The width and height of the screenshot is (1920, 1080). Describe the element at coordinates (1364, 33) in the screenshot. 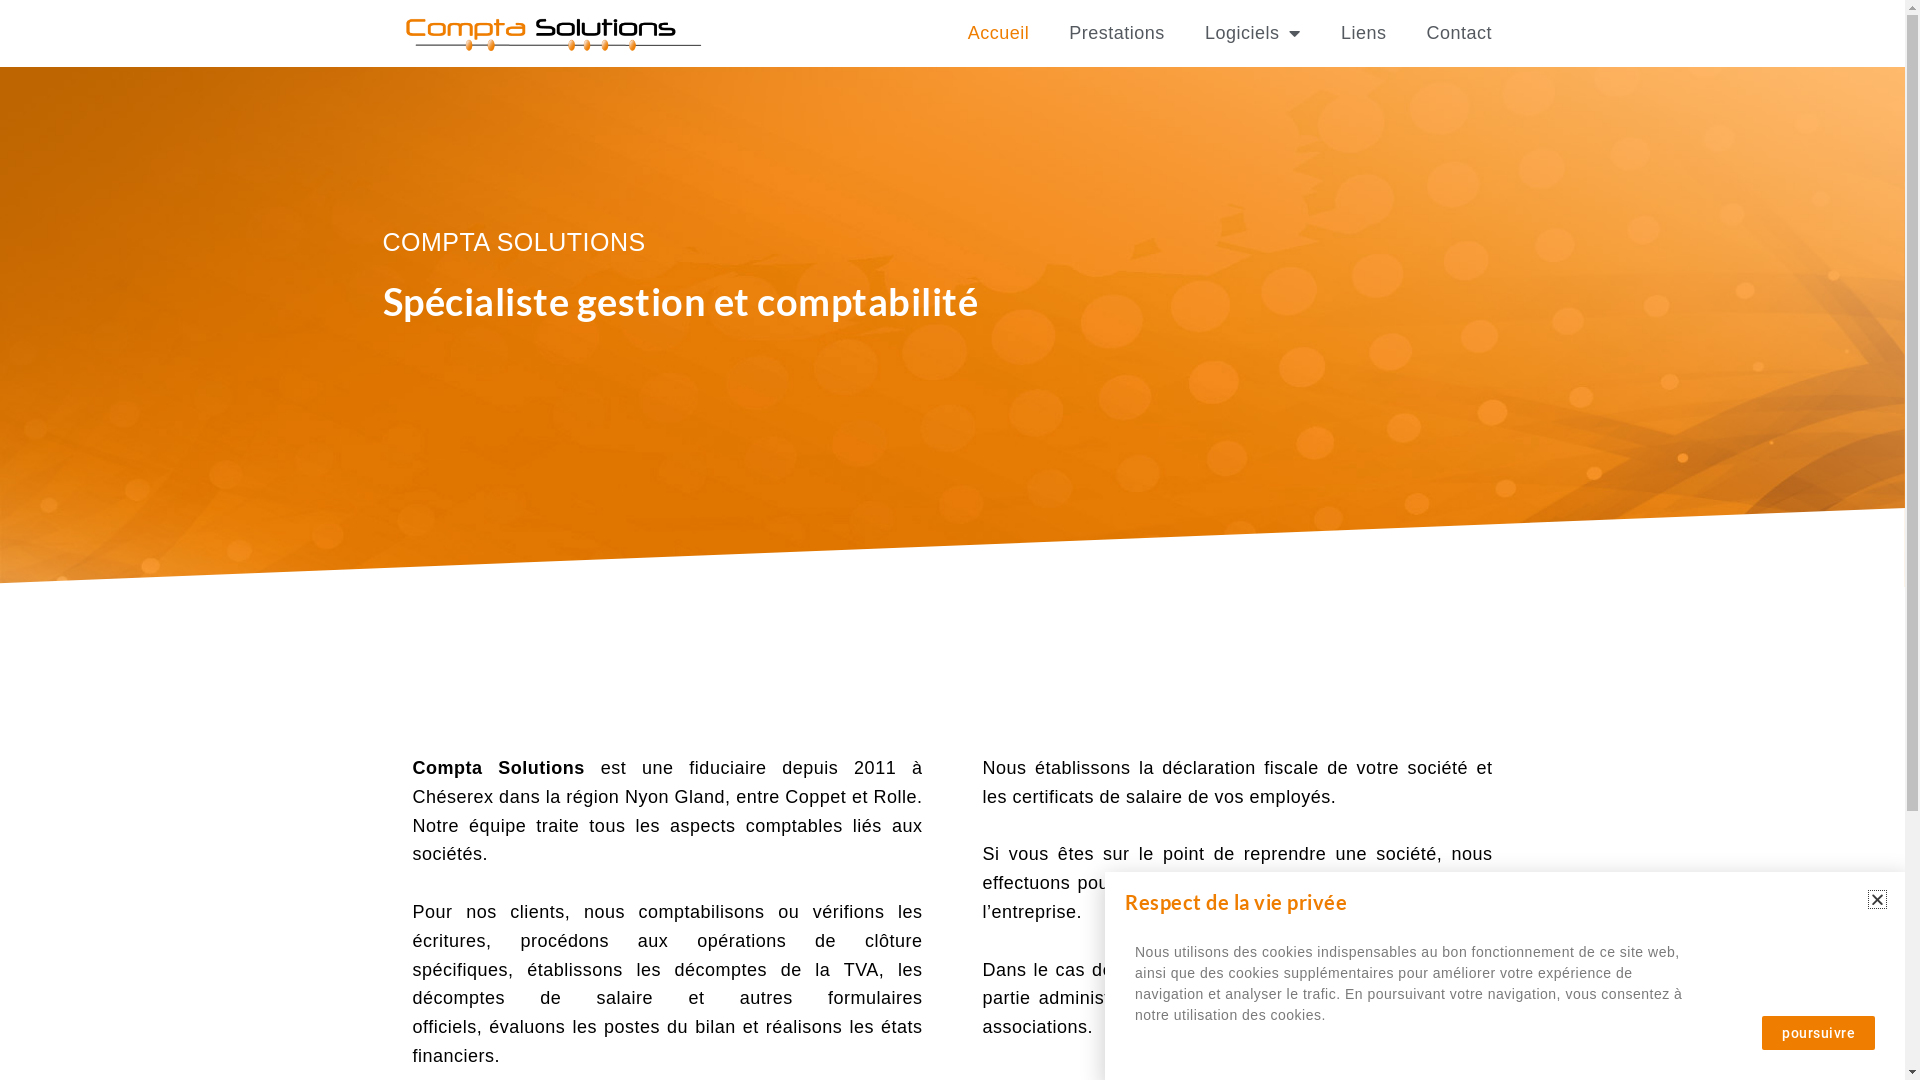

I see `Liens` at that location.